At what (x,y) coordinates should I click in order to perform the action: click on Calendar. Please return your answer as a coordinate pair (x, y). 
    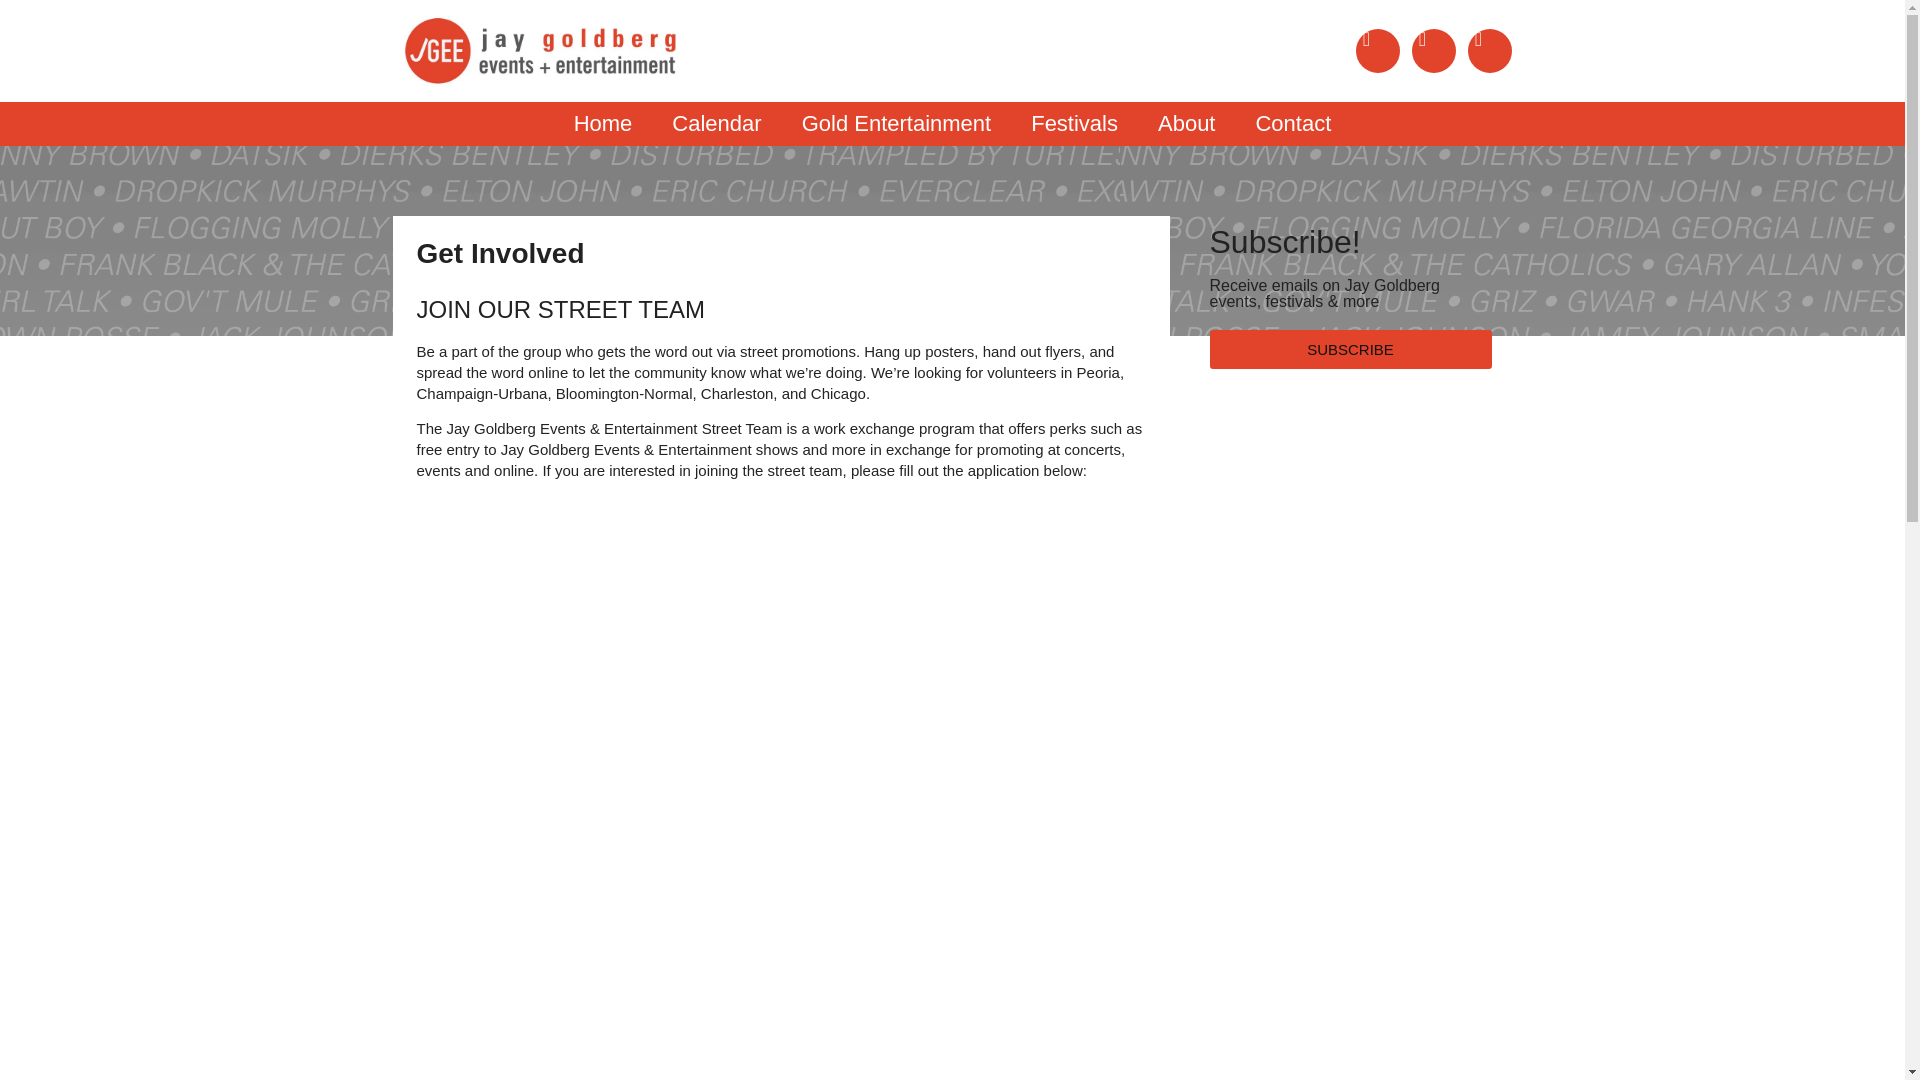
    Looking at the image, I should click on (716, 123).